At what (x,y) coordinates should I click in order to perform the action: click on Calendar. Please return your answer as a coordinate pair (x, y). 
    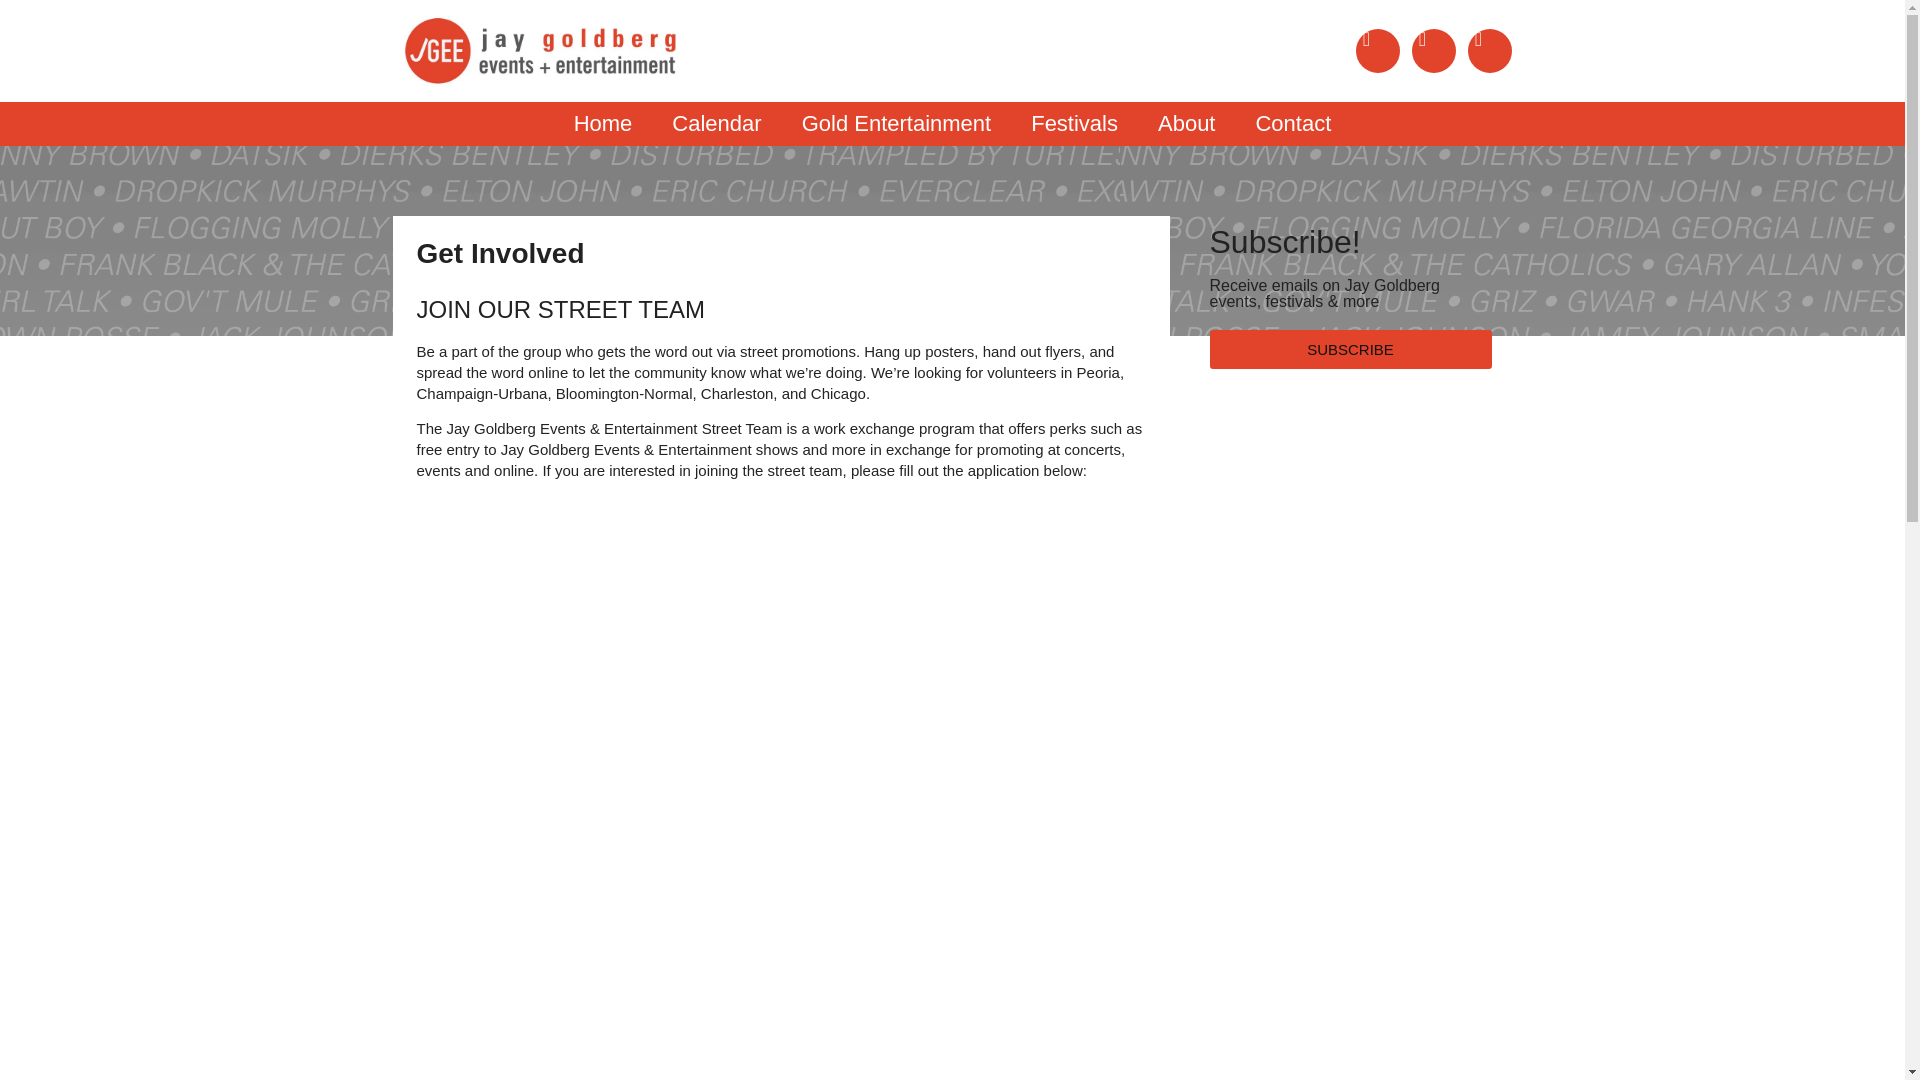
    Looking at the image, I should click on (716, 123).